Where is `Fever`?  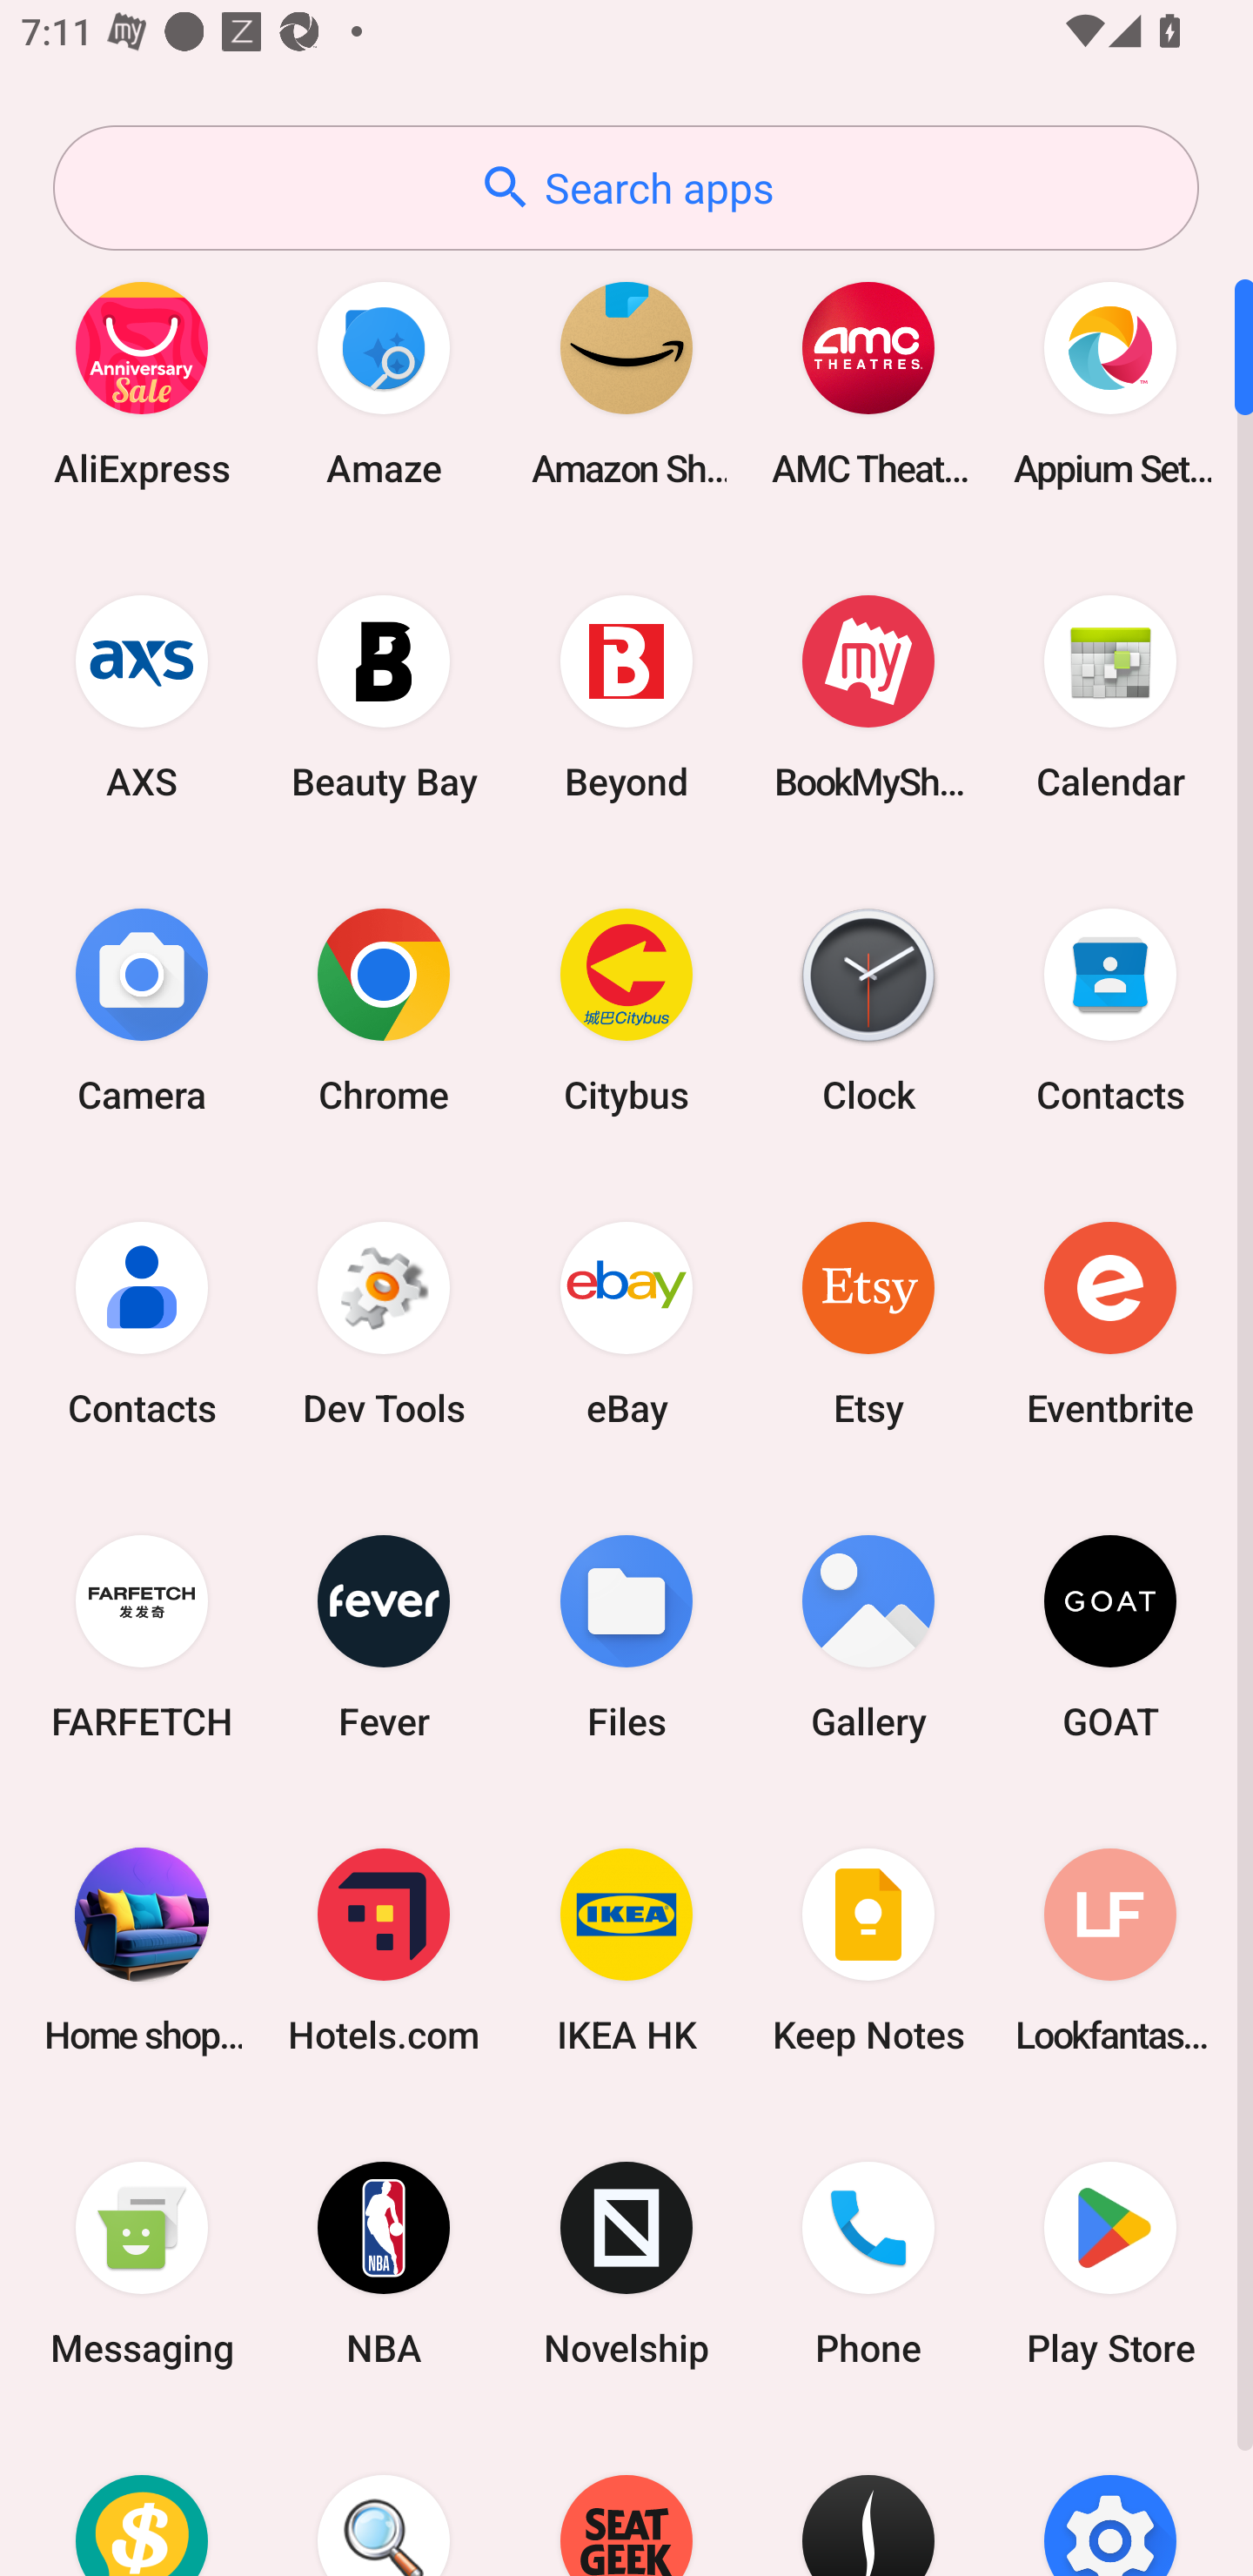 Fever is located at coordinates (384, 1636).